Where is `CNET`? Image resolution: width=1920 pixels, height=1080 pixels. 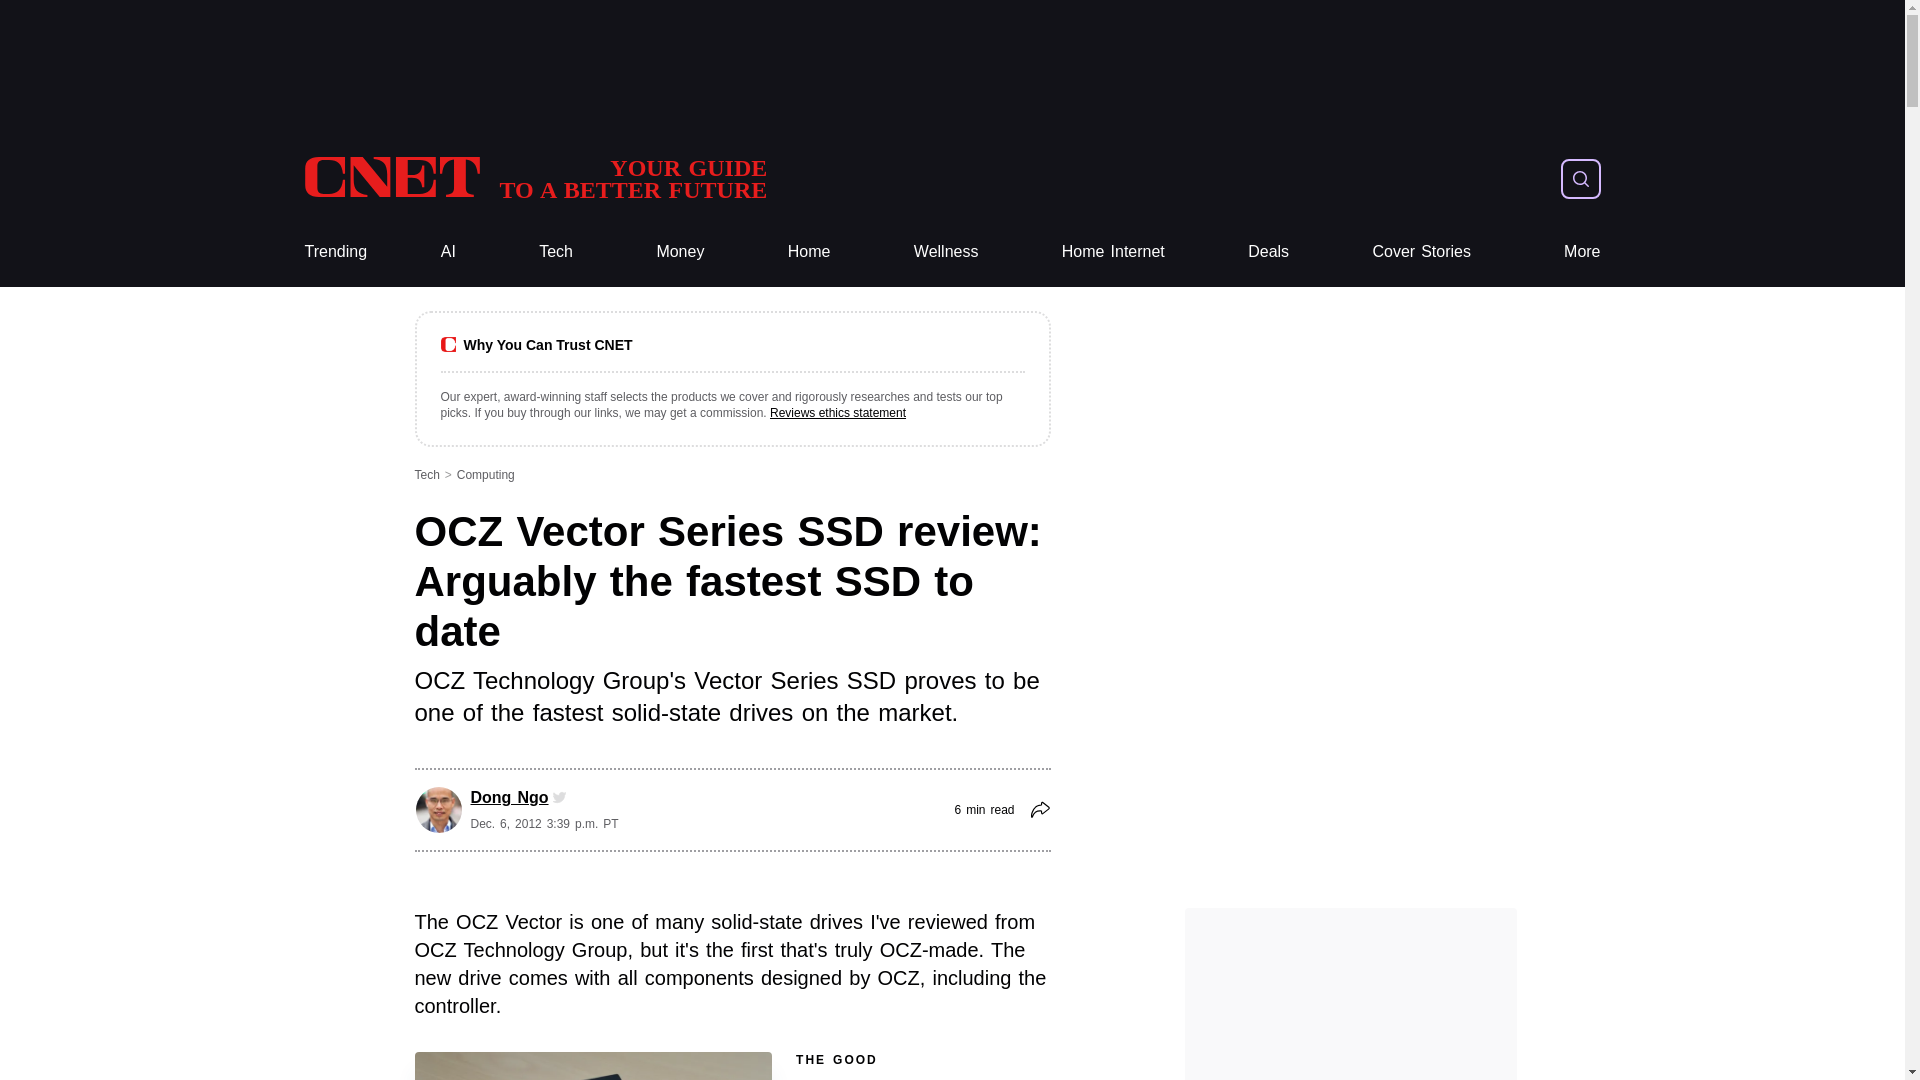
CNET is located at coordinates (534, 178).